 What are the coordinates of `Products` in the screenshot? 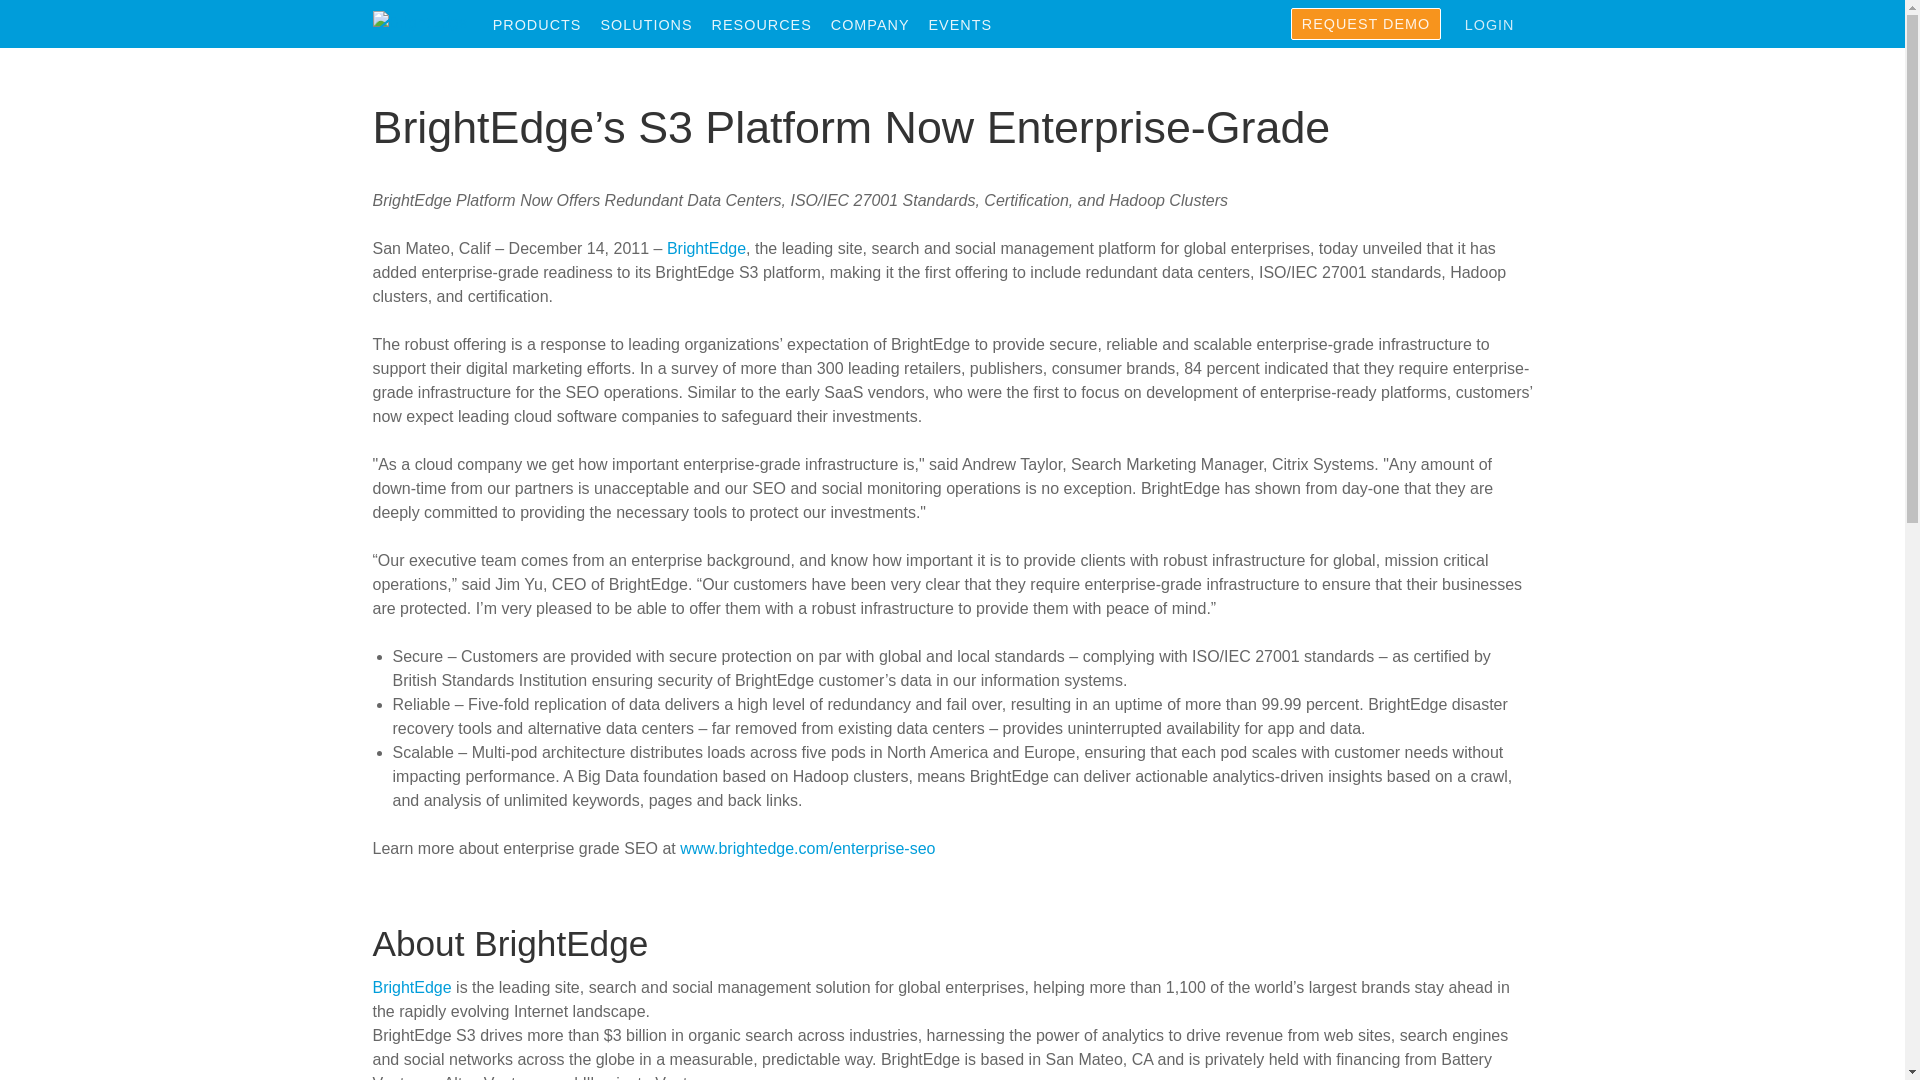 It's located at (545, 25).